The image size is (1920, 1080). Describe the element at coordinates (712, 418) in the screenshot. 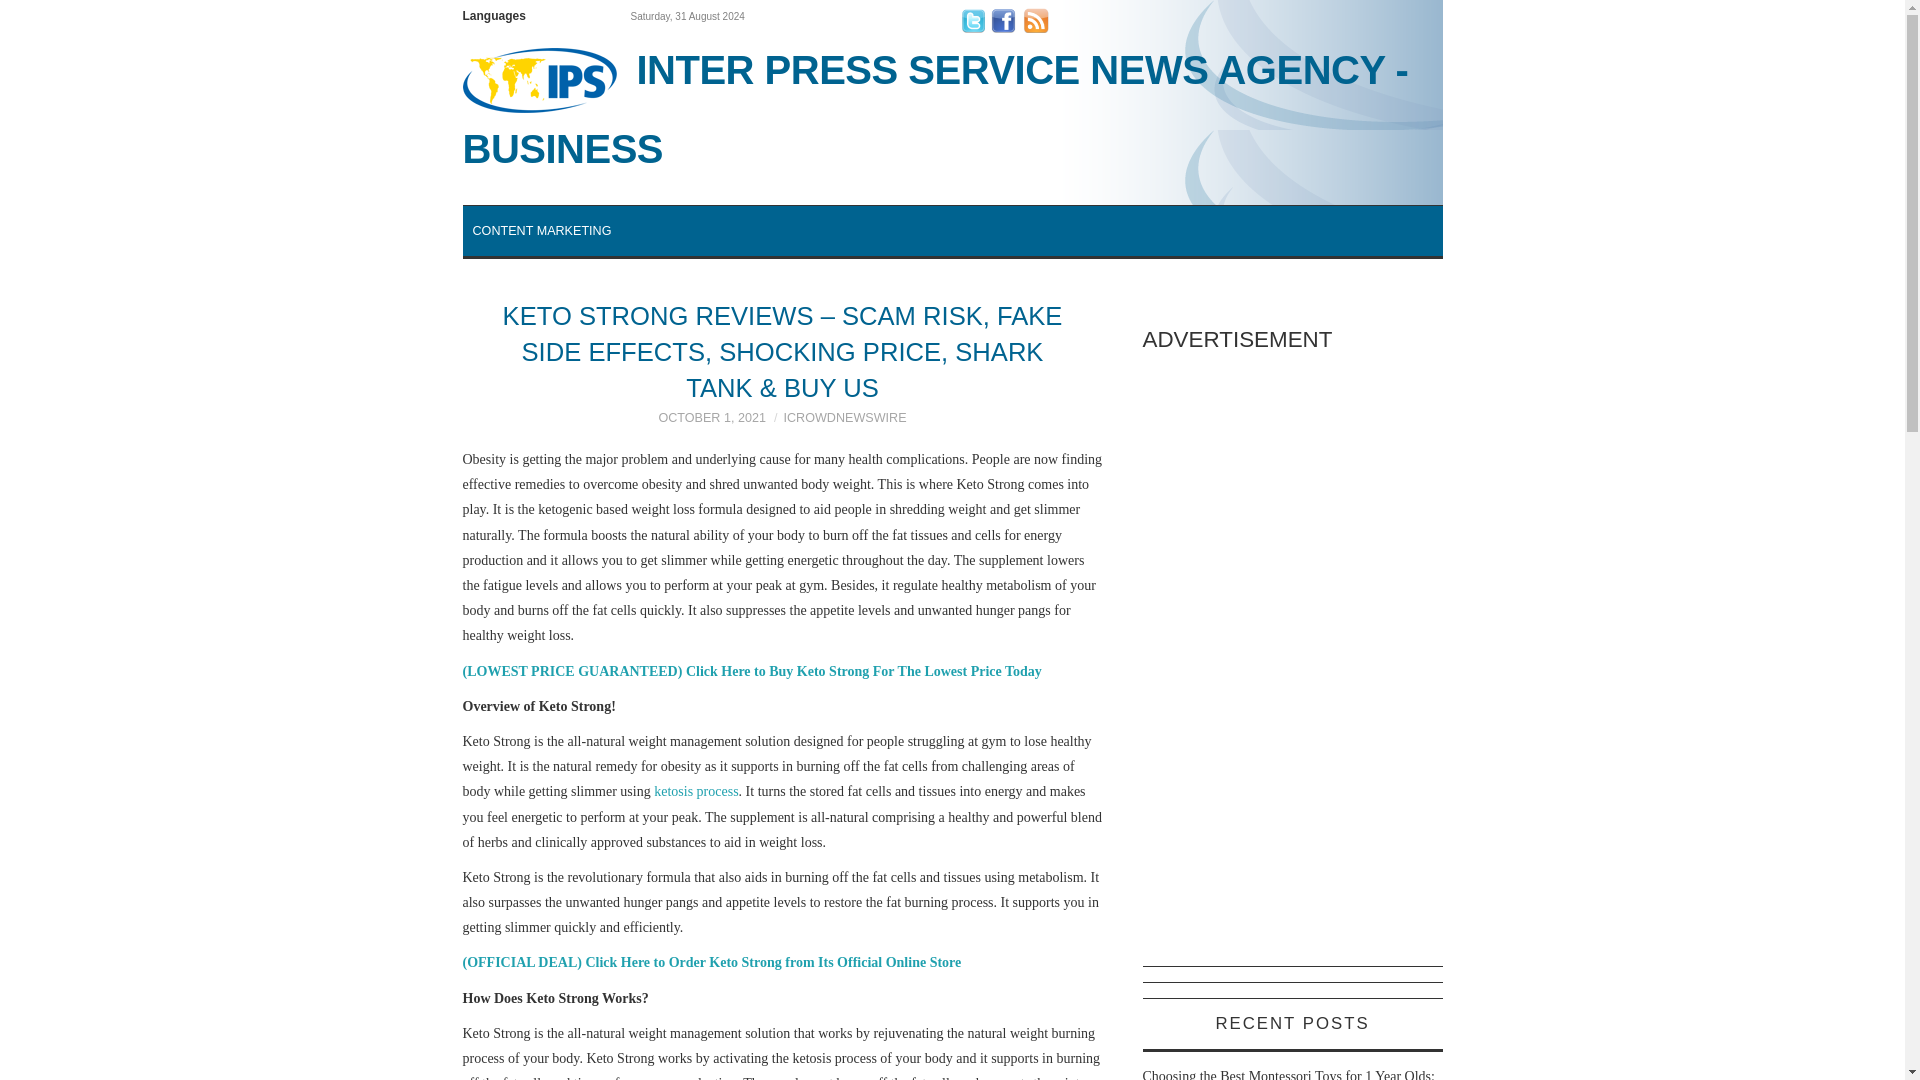

I see `OCTOBER 1, 2021` at that location.